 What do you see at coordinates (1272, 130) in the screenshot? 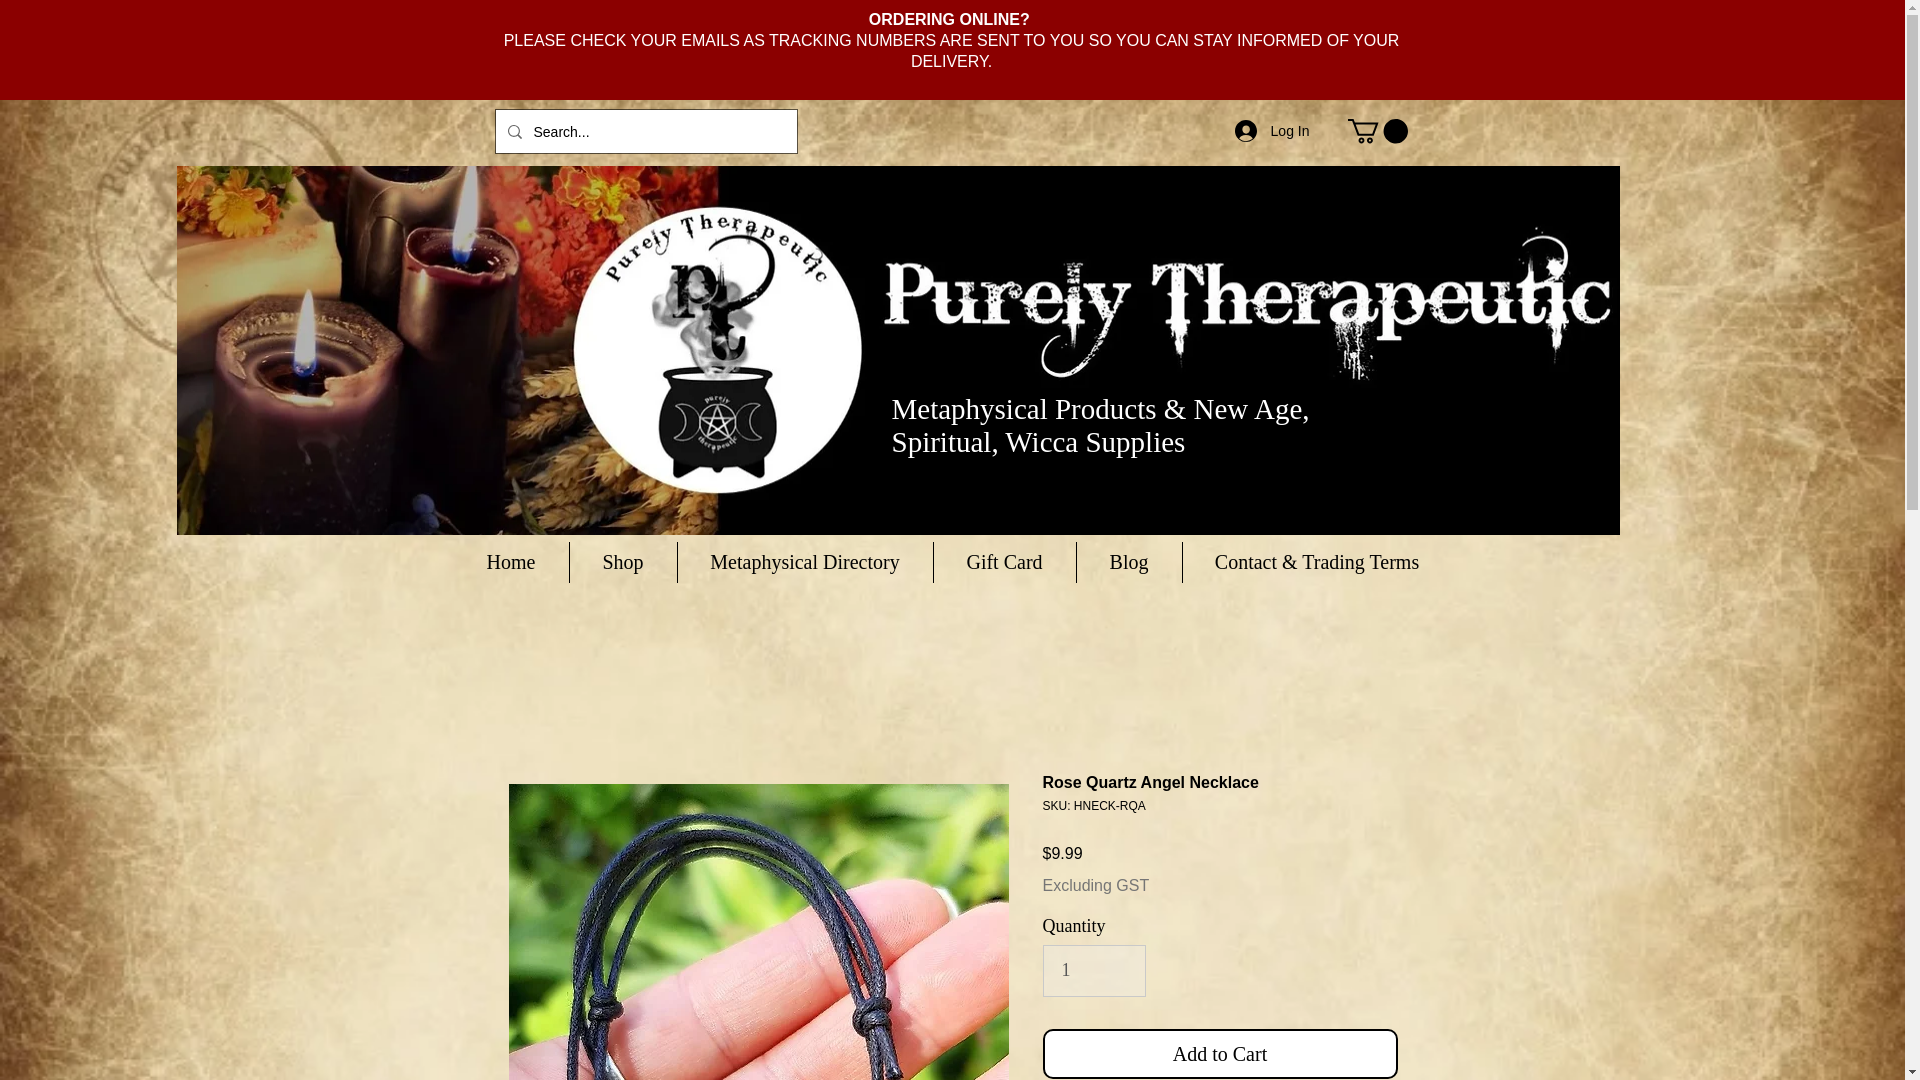
I see `Log In` at bounding box center [1272, 130].